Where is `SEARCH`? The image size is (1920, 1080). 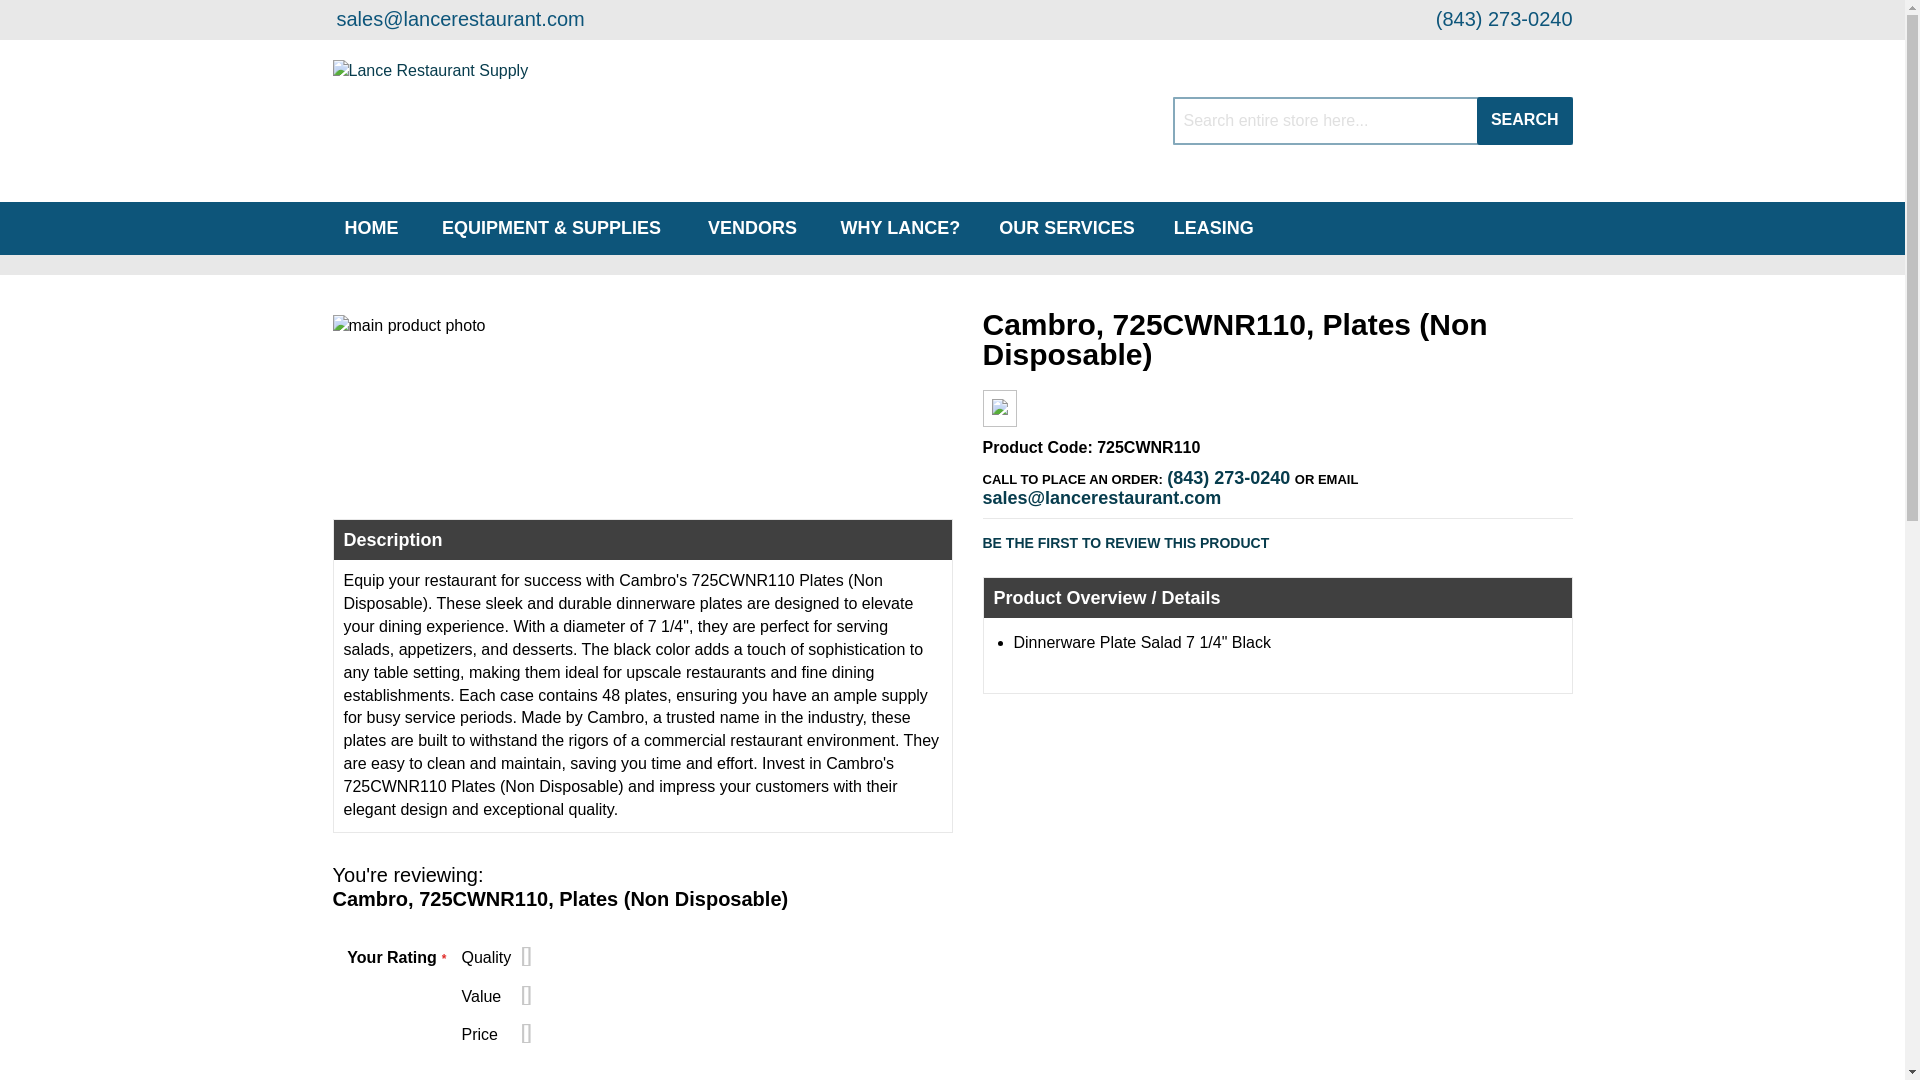
SEARCH is located at coordinates (1524, 120).